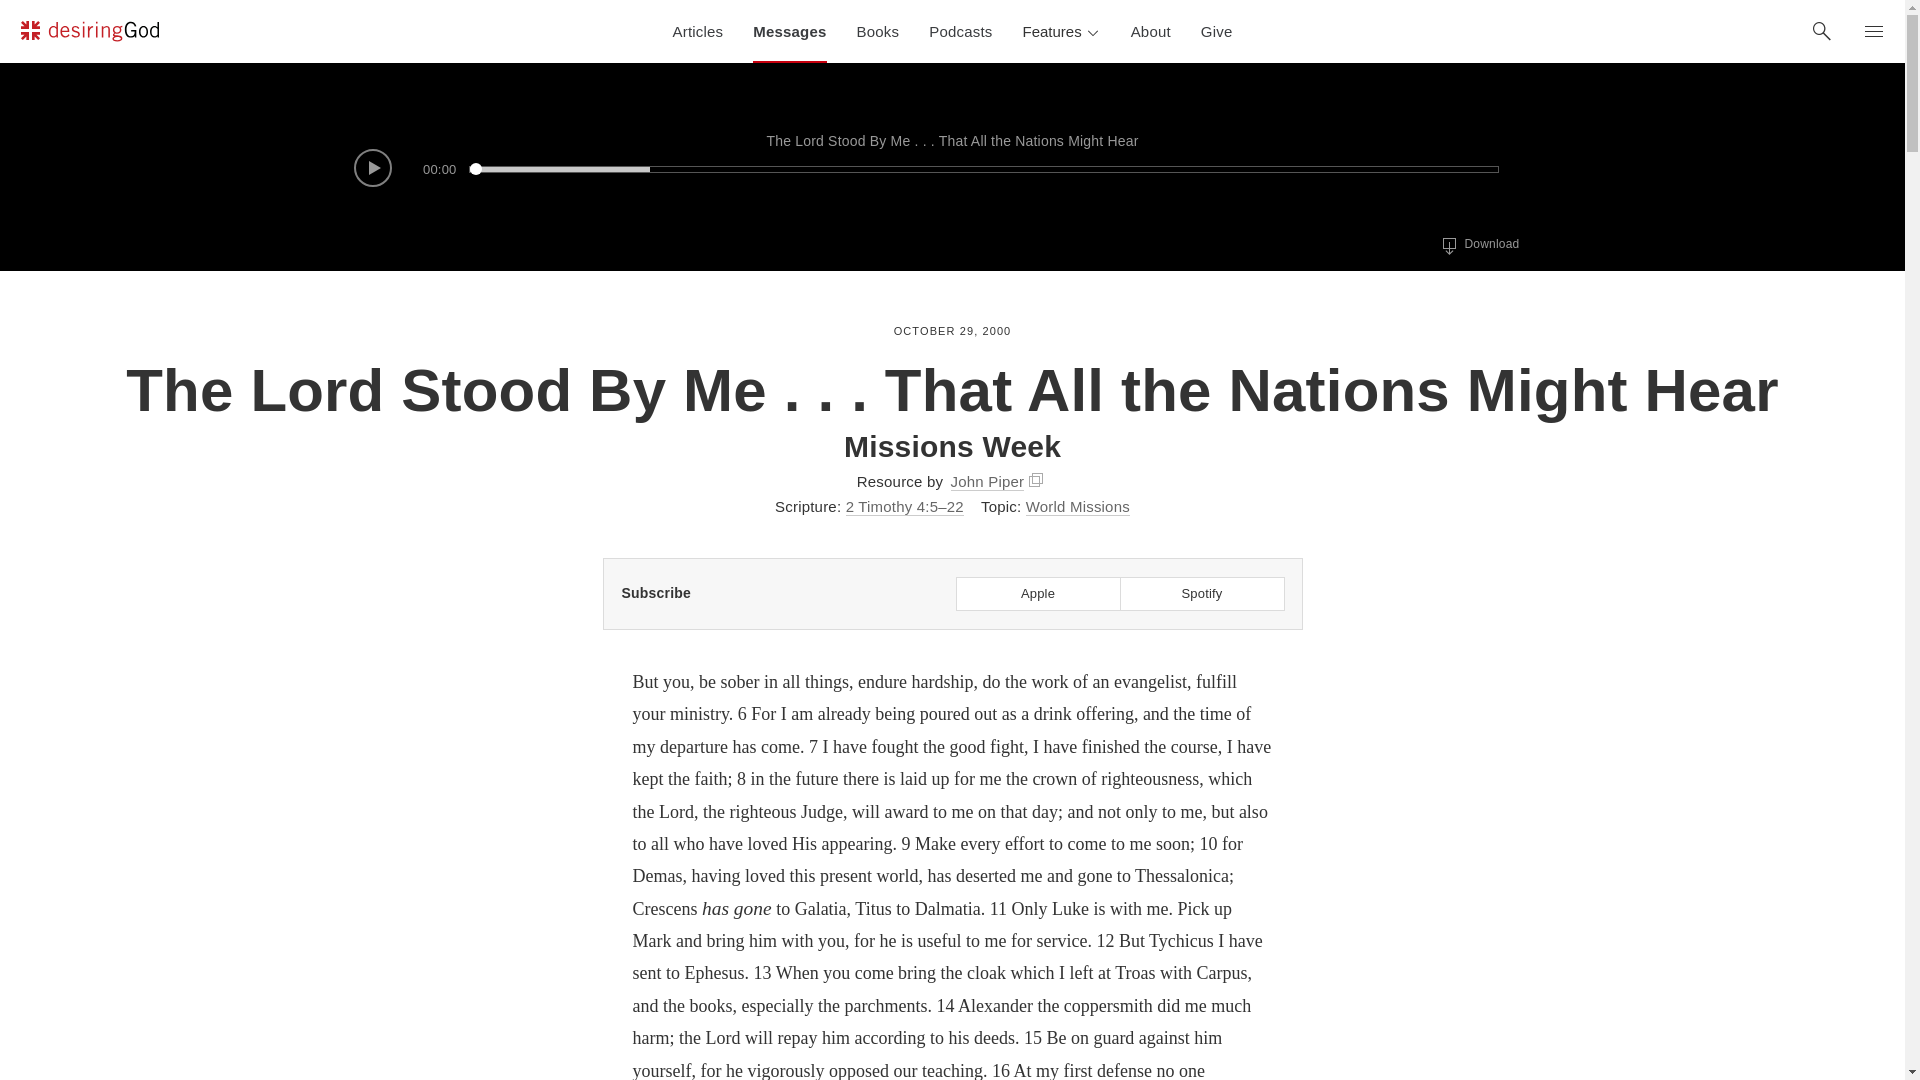 The width and height of the screenshot is (1920, 1080). What do you see at coordinates (1217, 31) in the screenshot?
I see `About` at bounding box center [1217, 31].